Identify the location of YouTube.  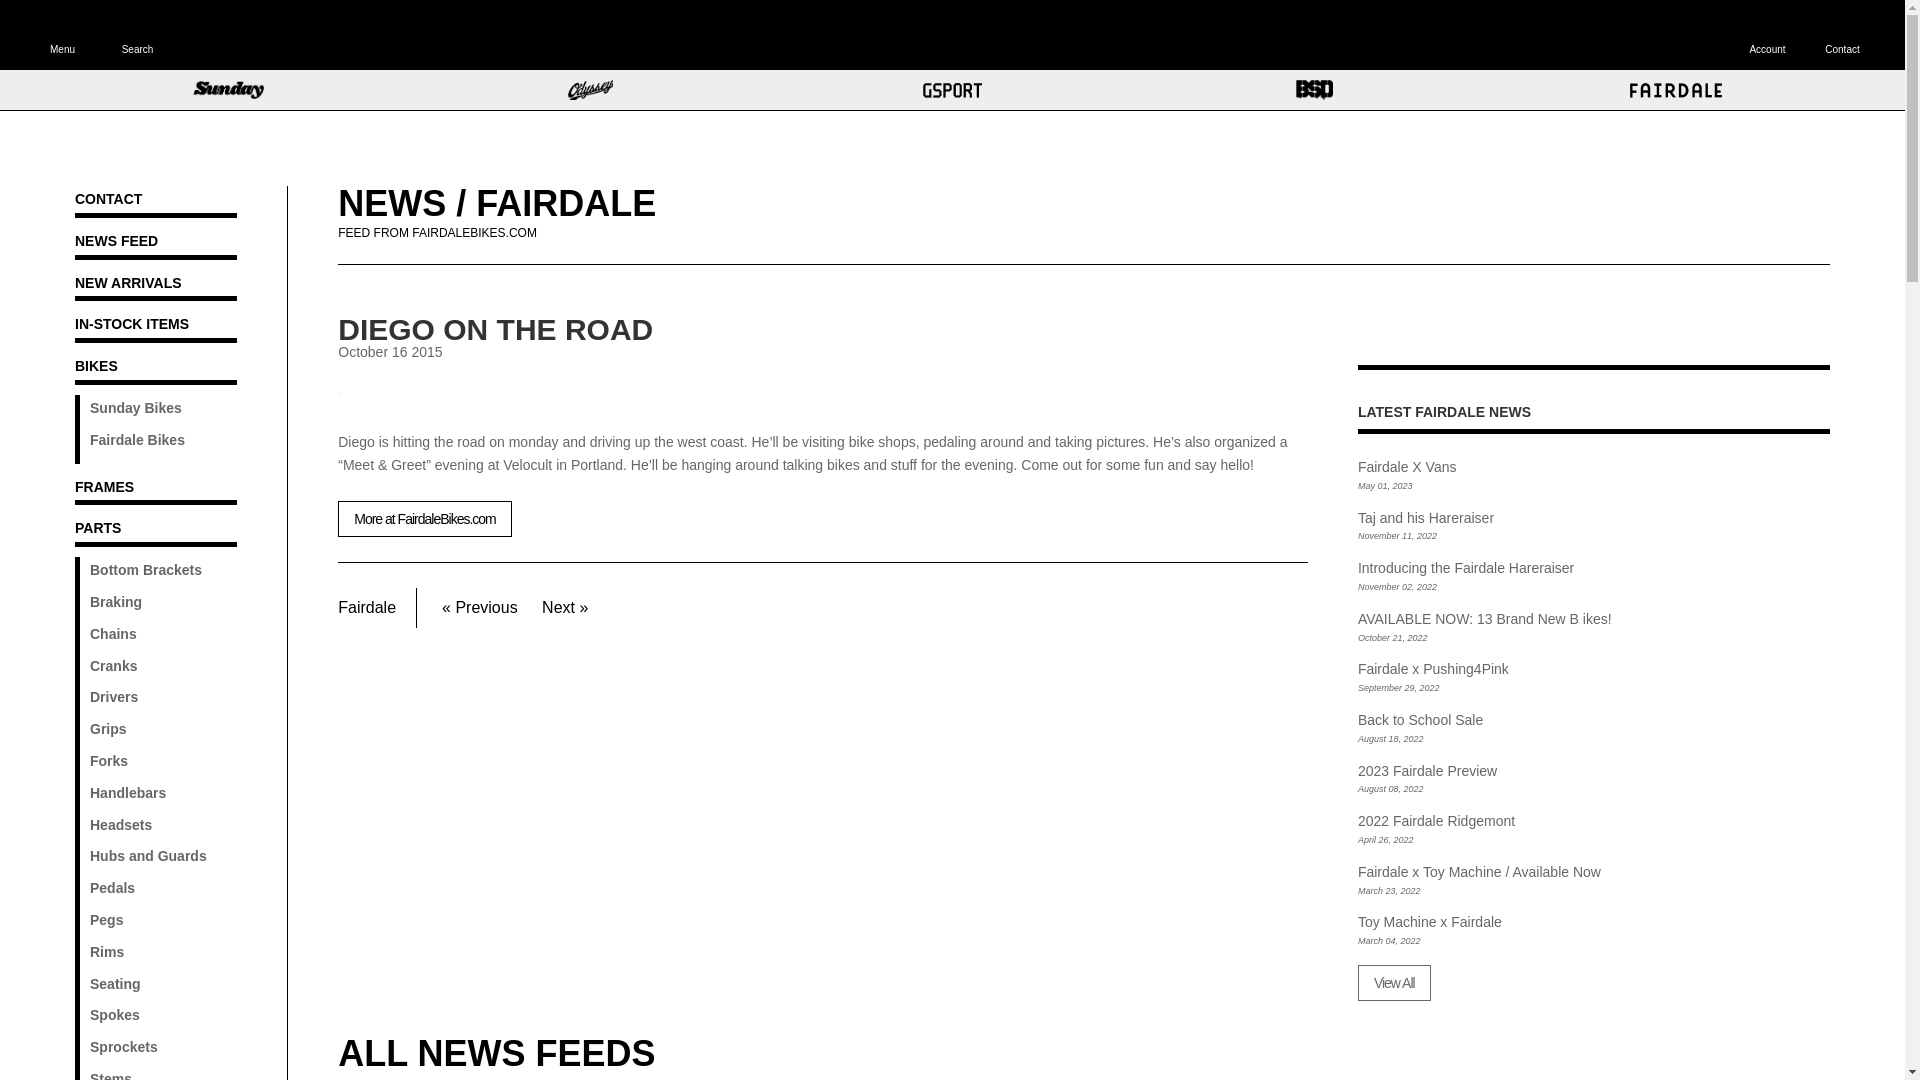
(1476, 328).